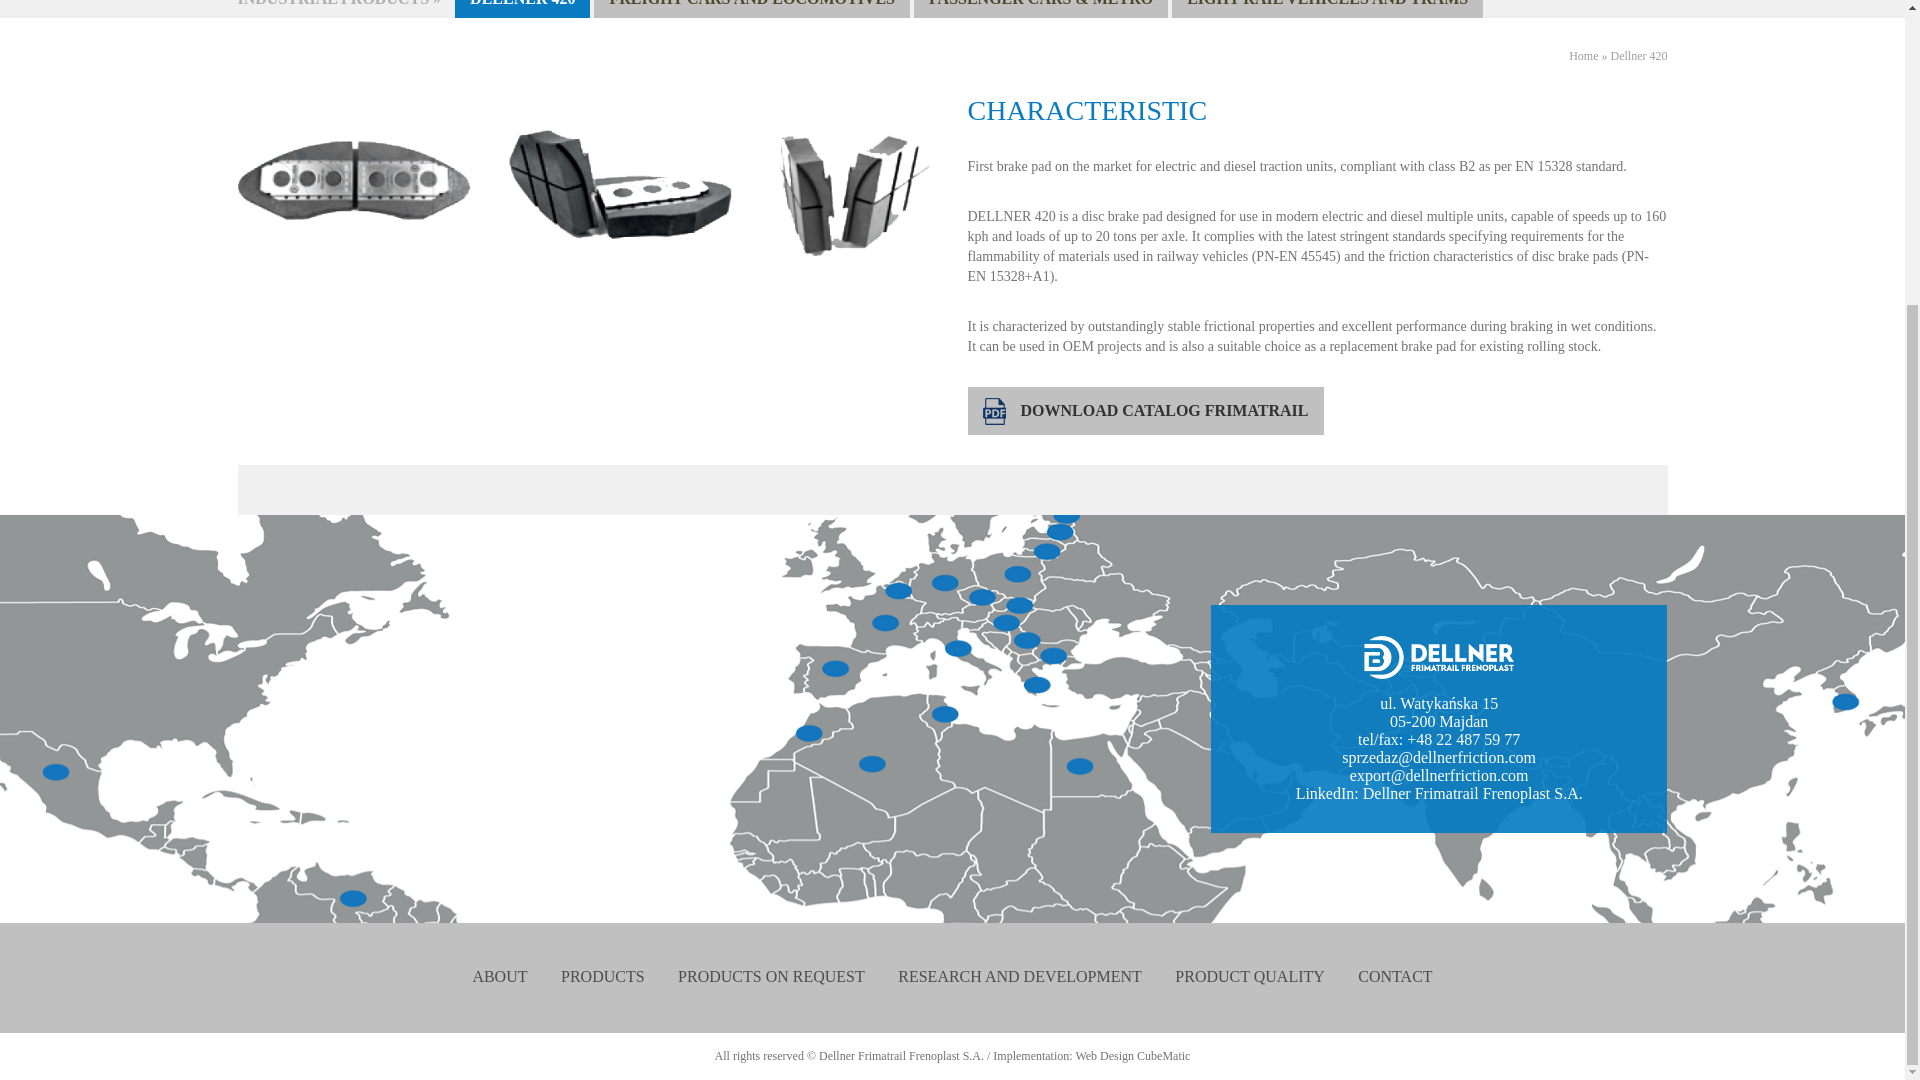  I want to click on CONTACT, so click(1394, 976).